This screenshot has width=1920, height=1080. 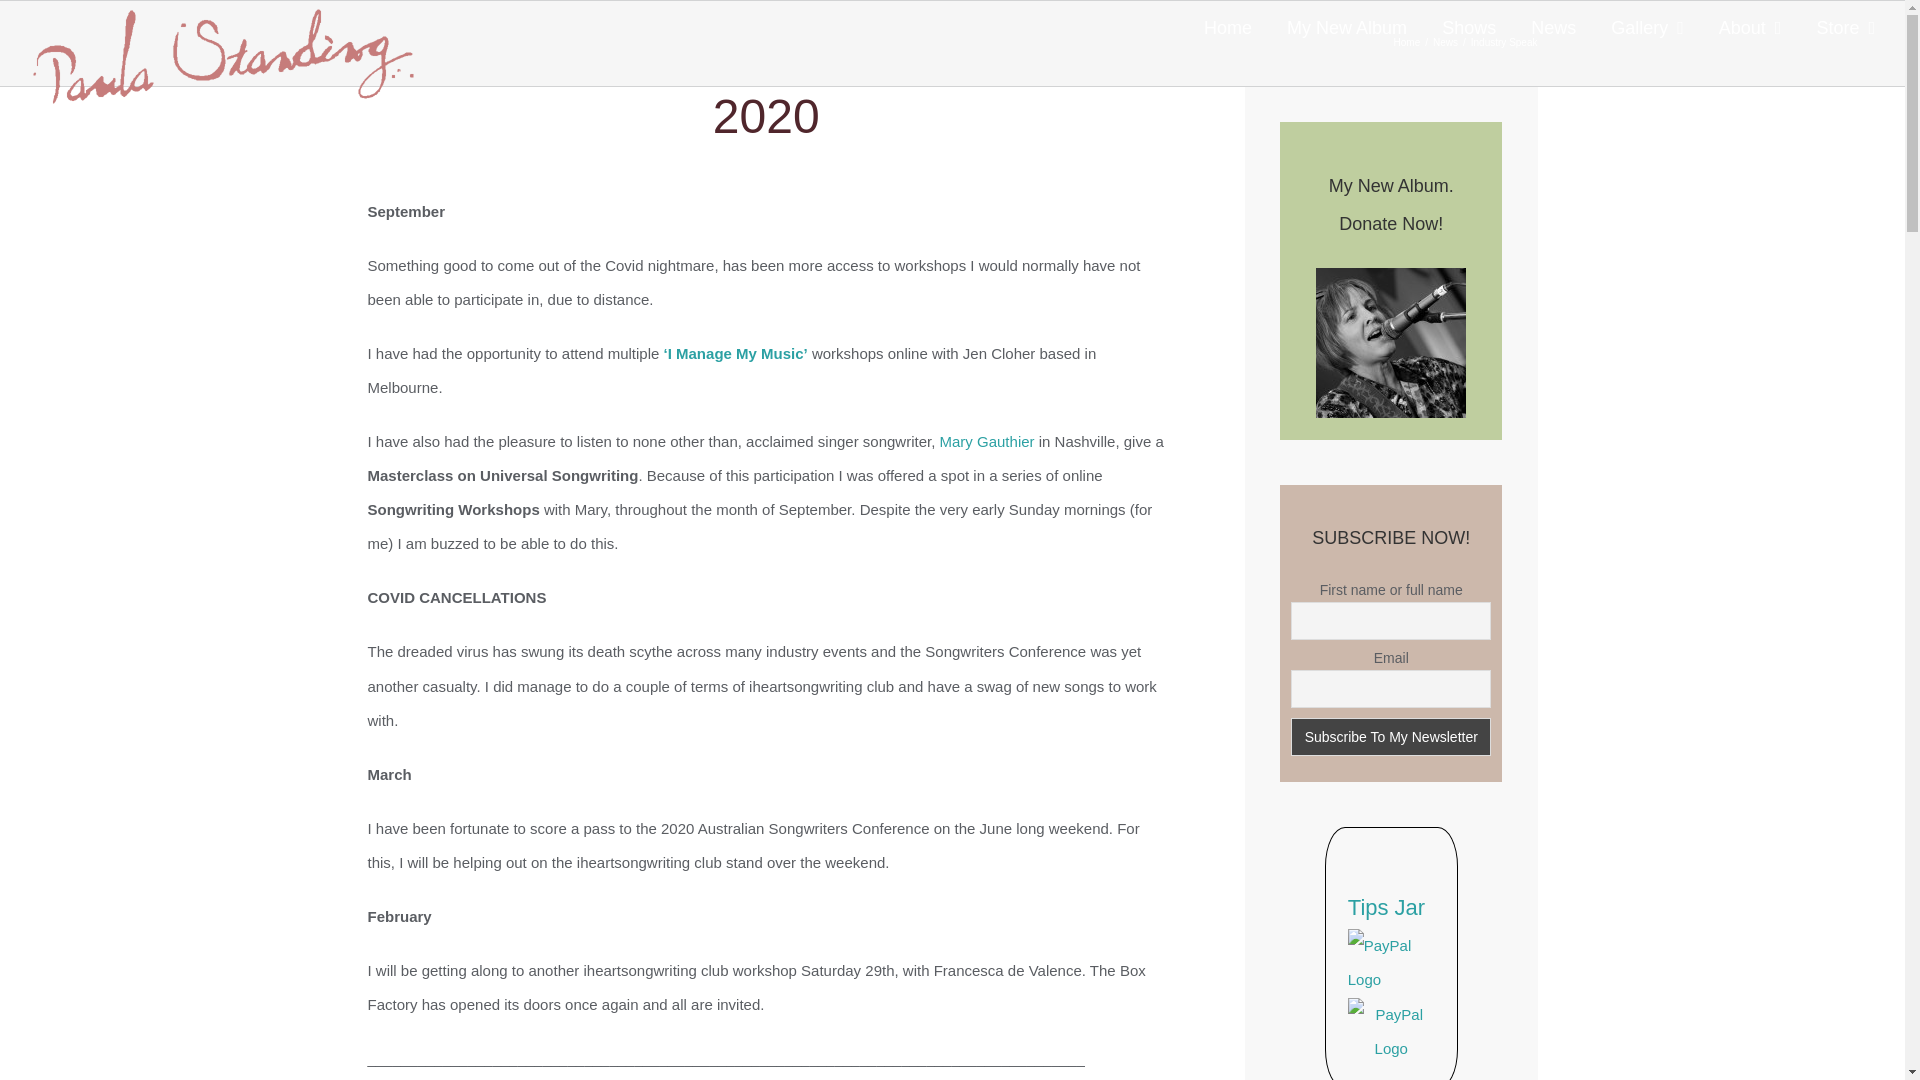 What do you see at coordinates (1468, 28) in the screenshot?
I see `Shows` at bounding box center [1468, 28].